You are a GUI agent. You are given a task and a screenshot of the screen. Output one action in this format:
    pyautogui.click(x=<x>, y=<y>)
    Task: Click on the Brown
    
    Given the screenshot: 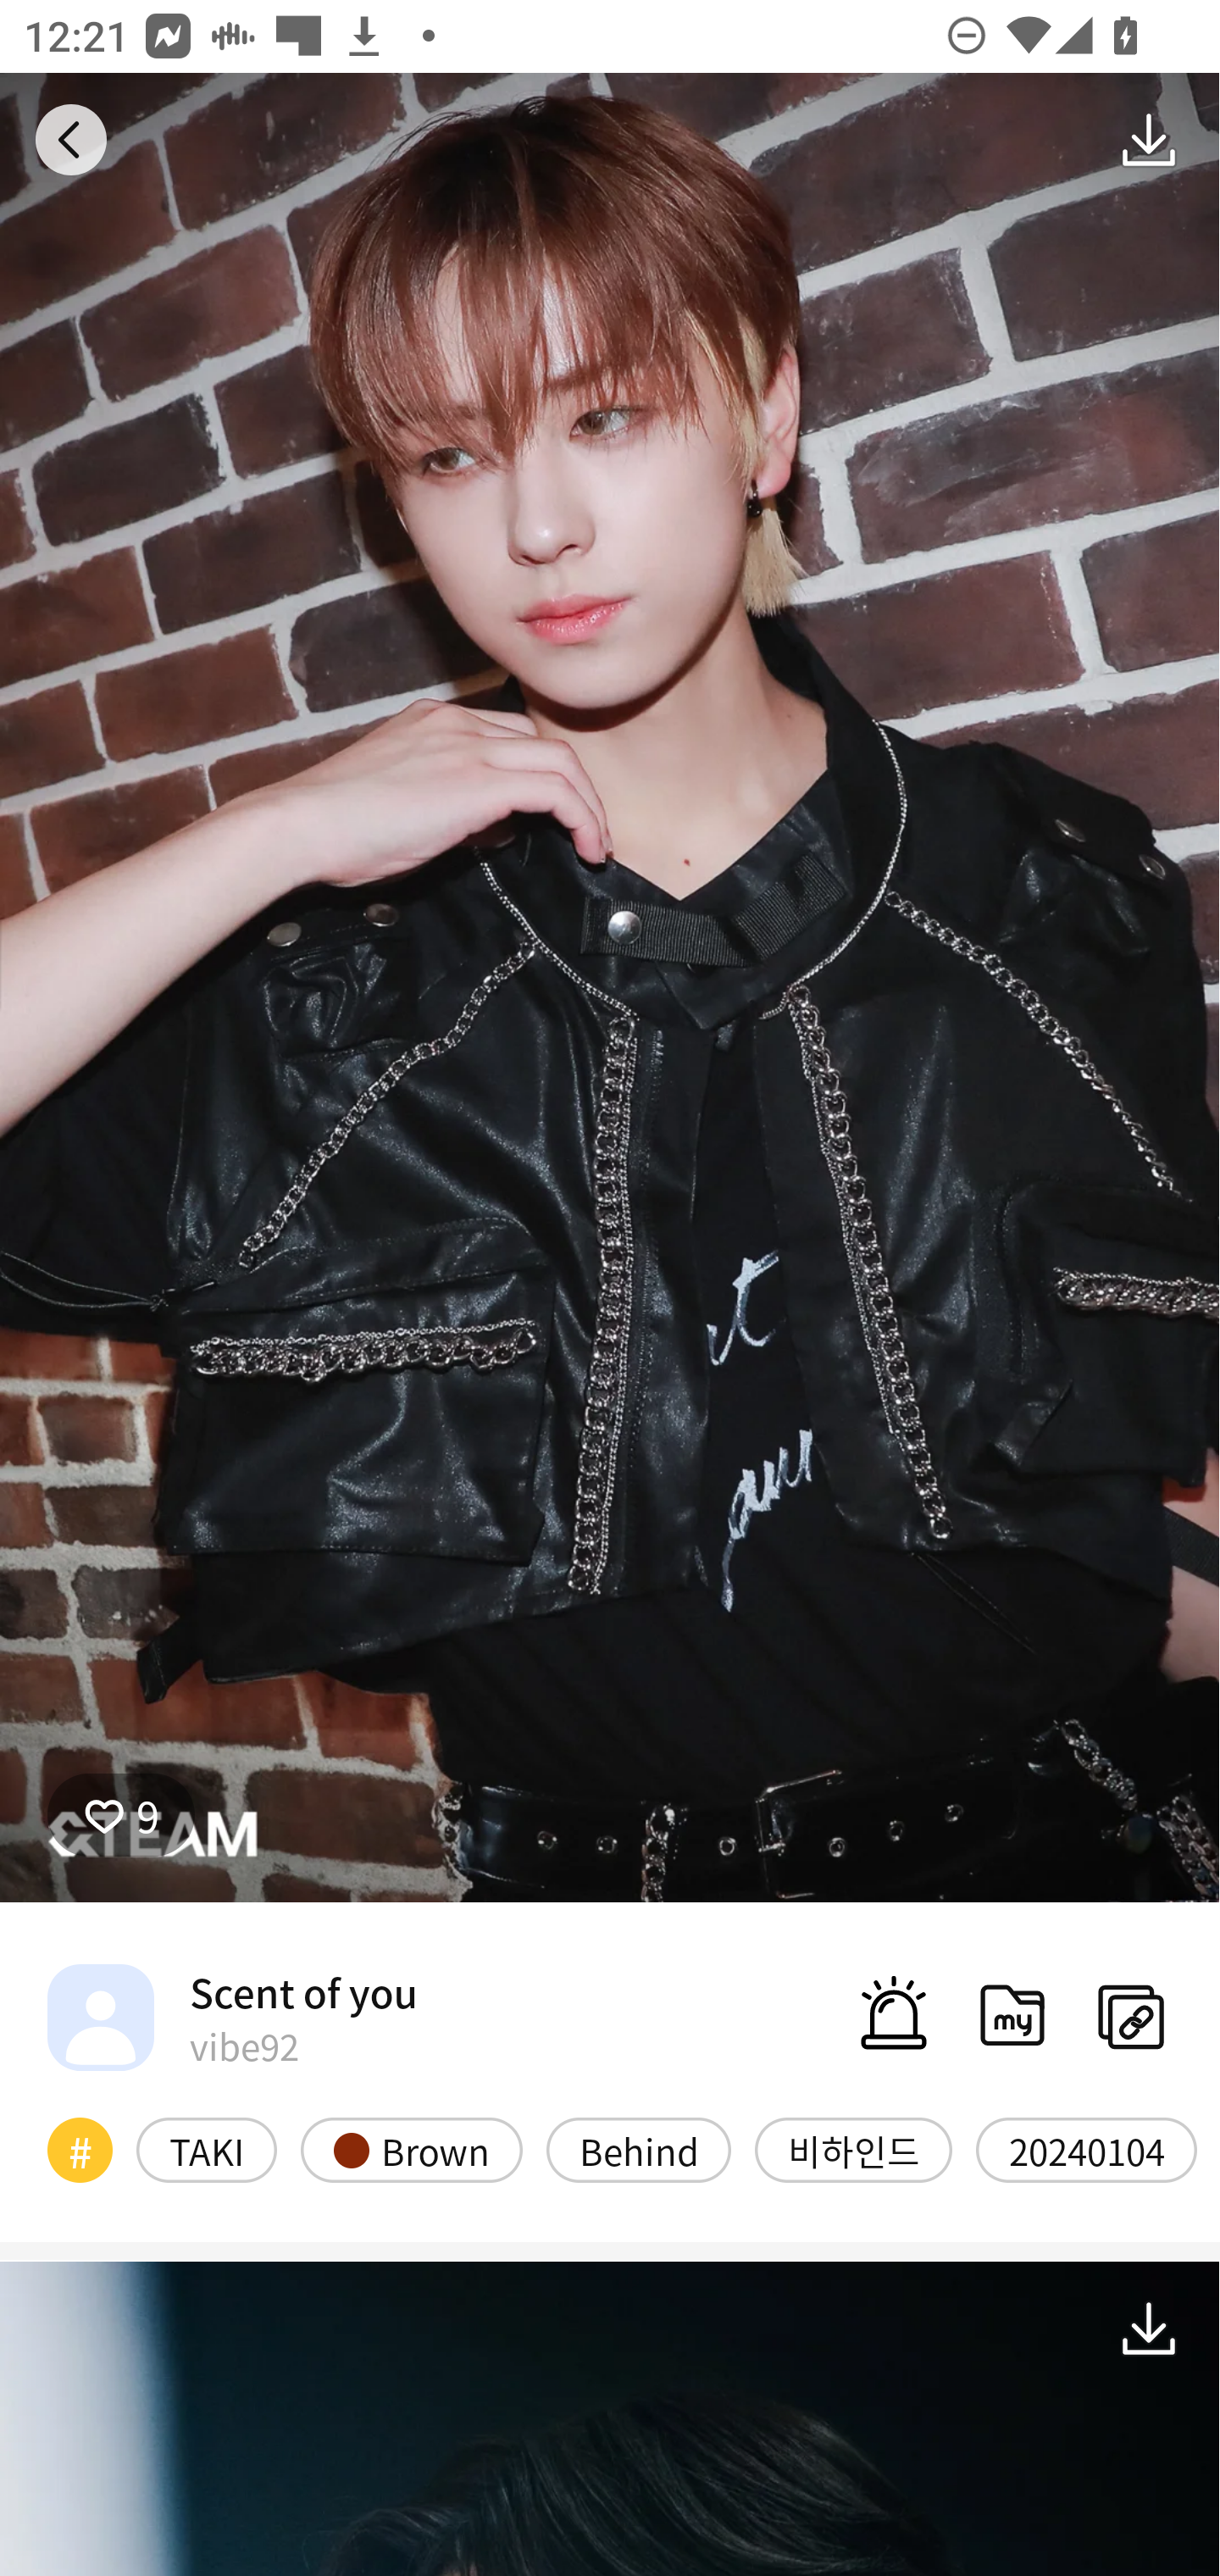 What is the action you would take?
    pyautogui.click(x=412, y=2149)
    